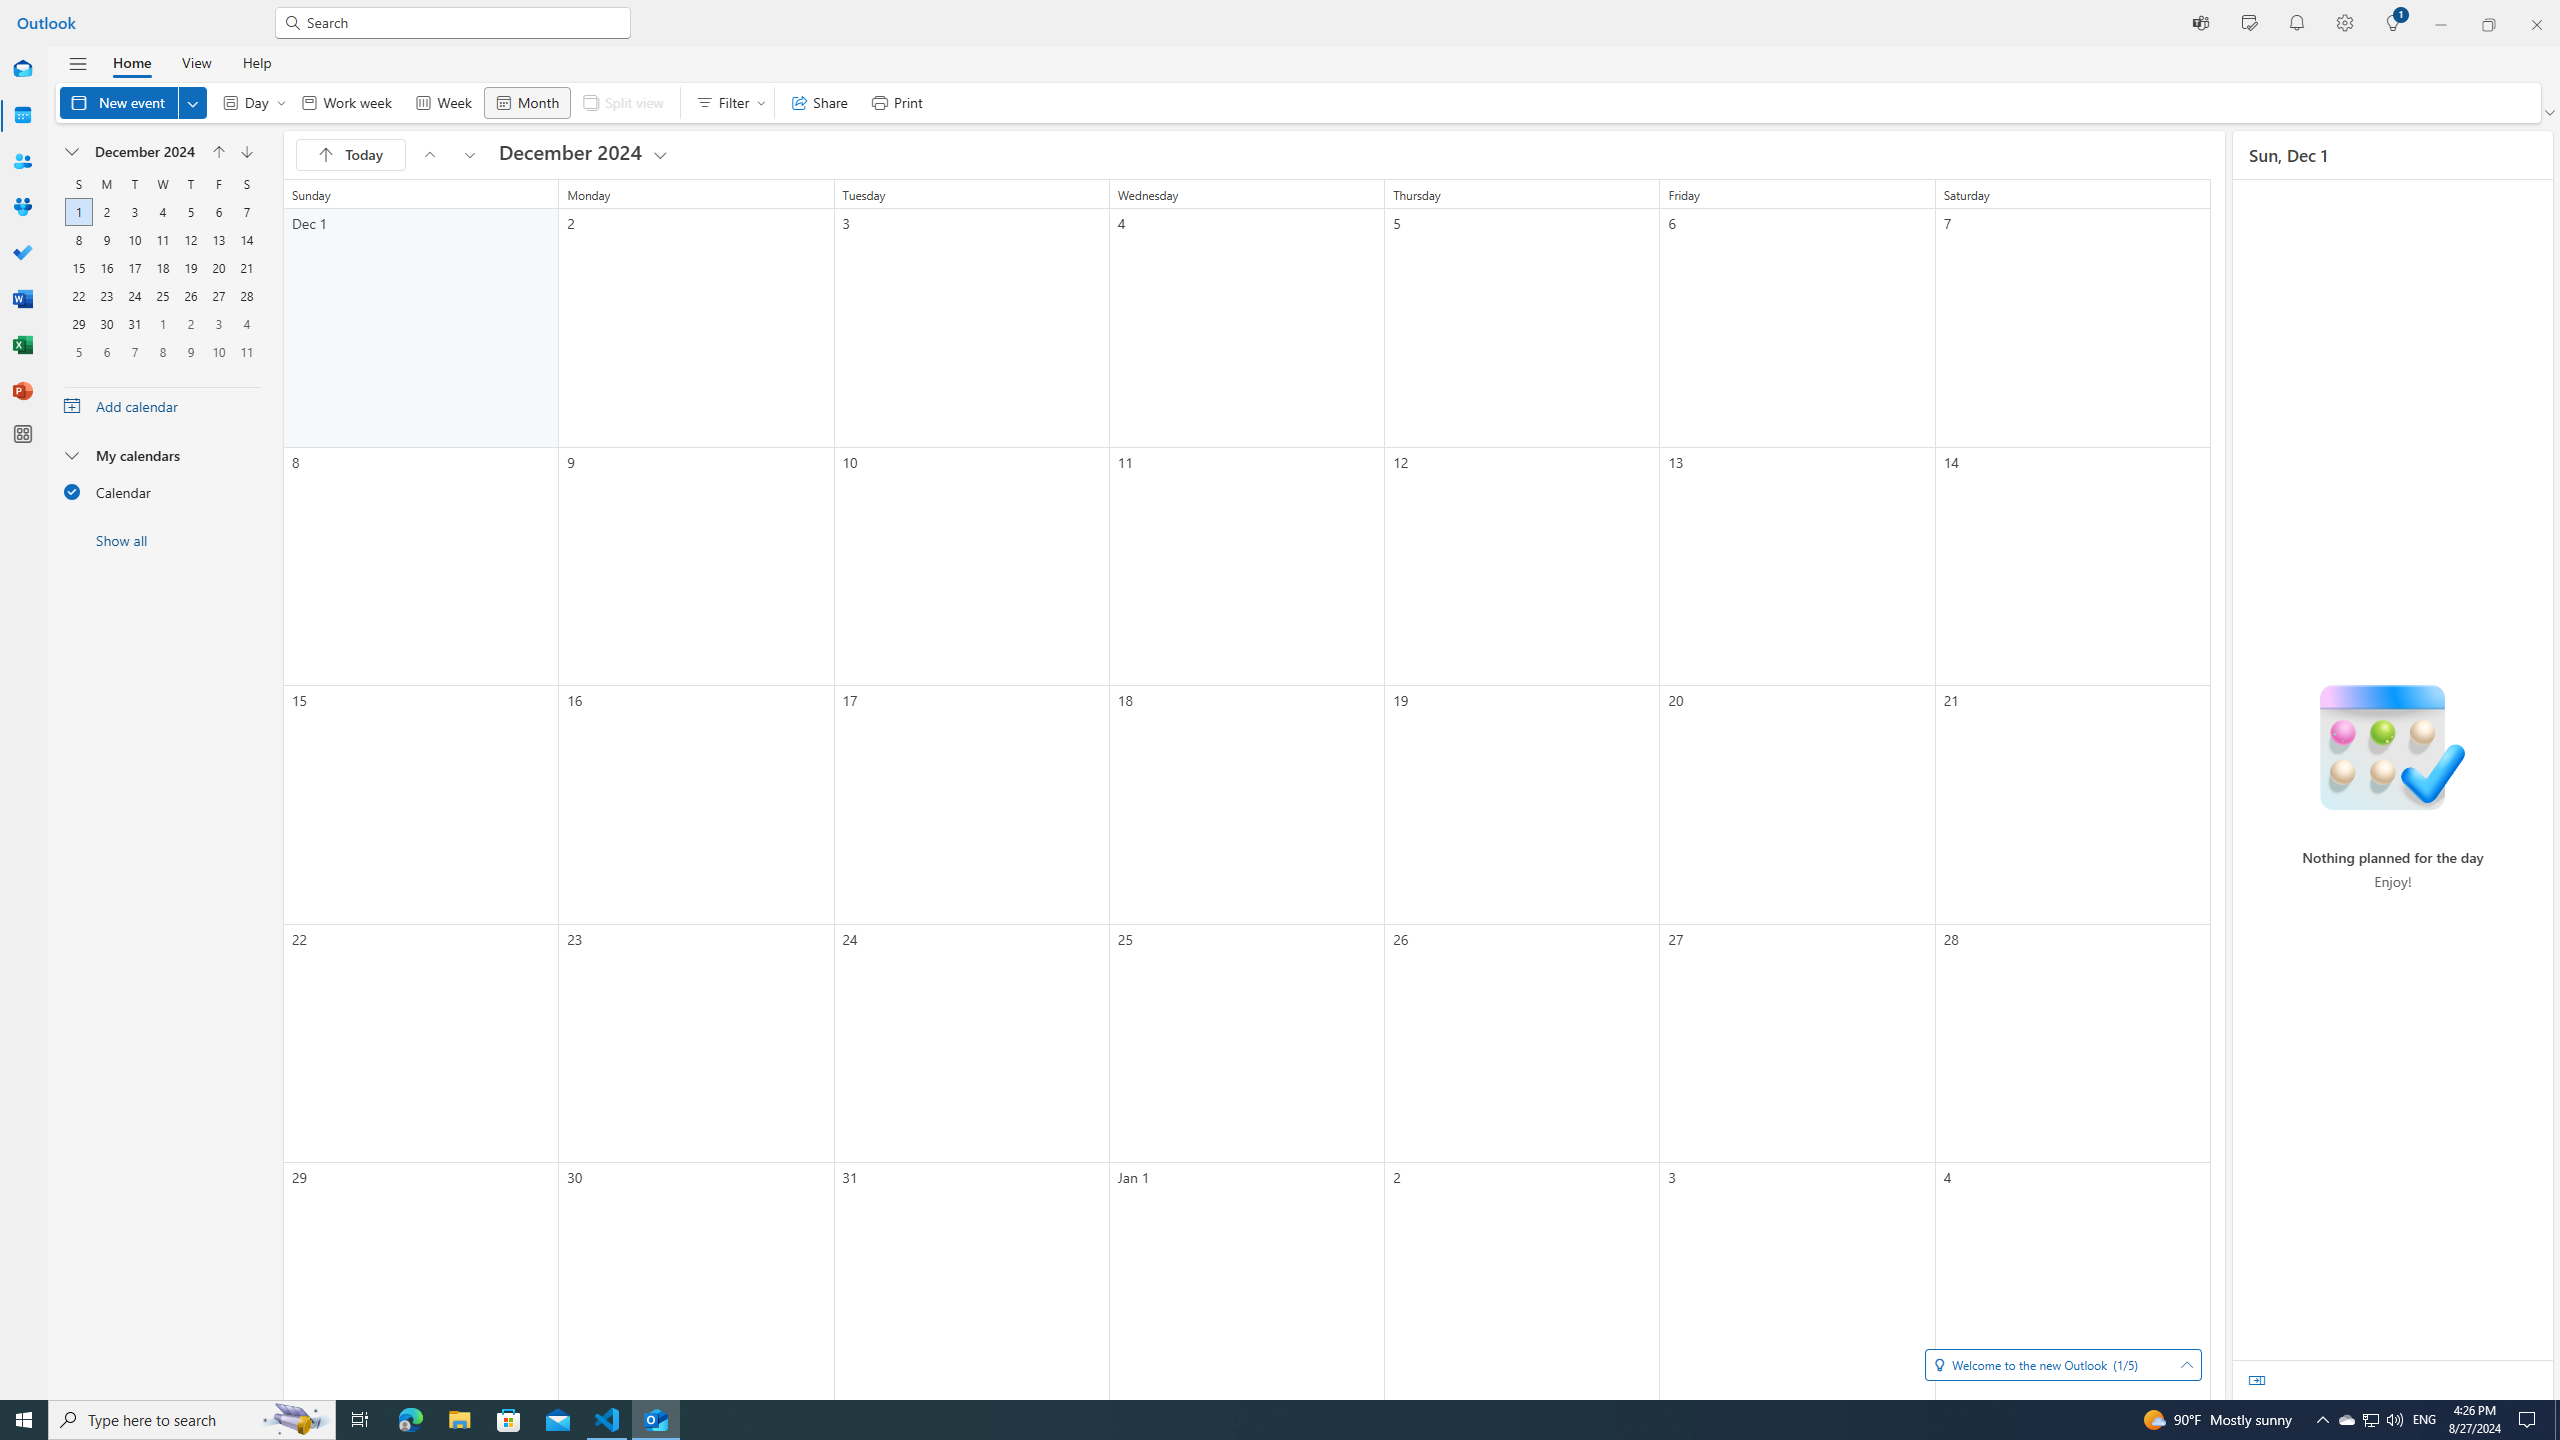 This screenshot has height=1440, width=2560. What do you see at coordinates (134, 352) in the screenshot?
I see `7, January, 2025` at bounding box center [134, 352].